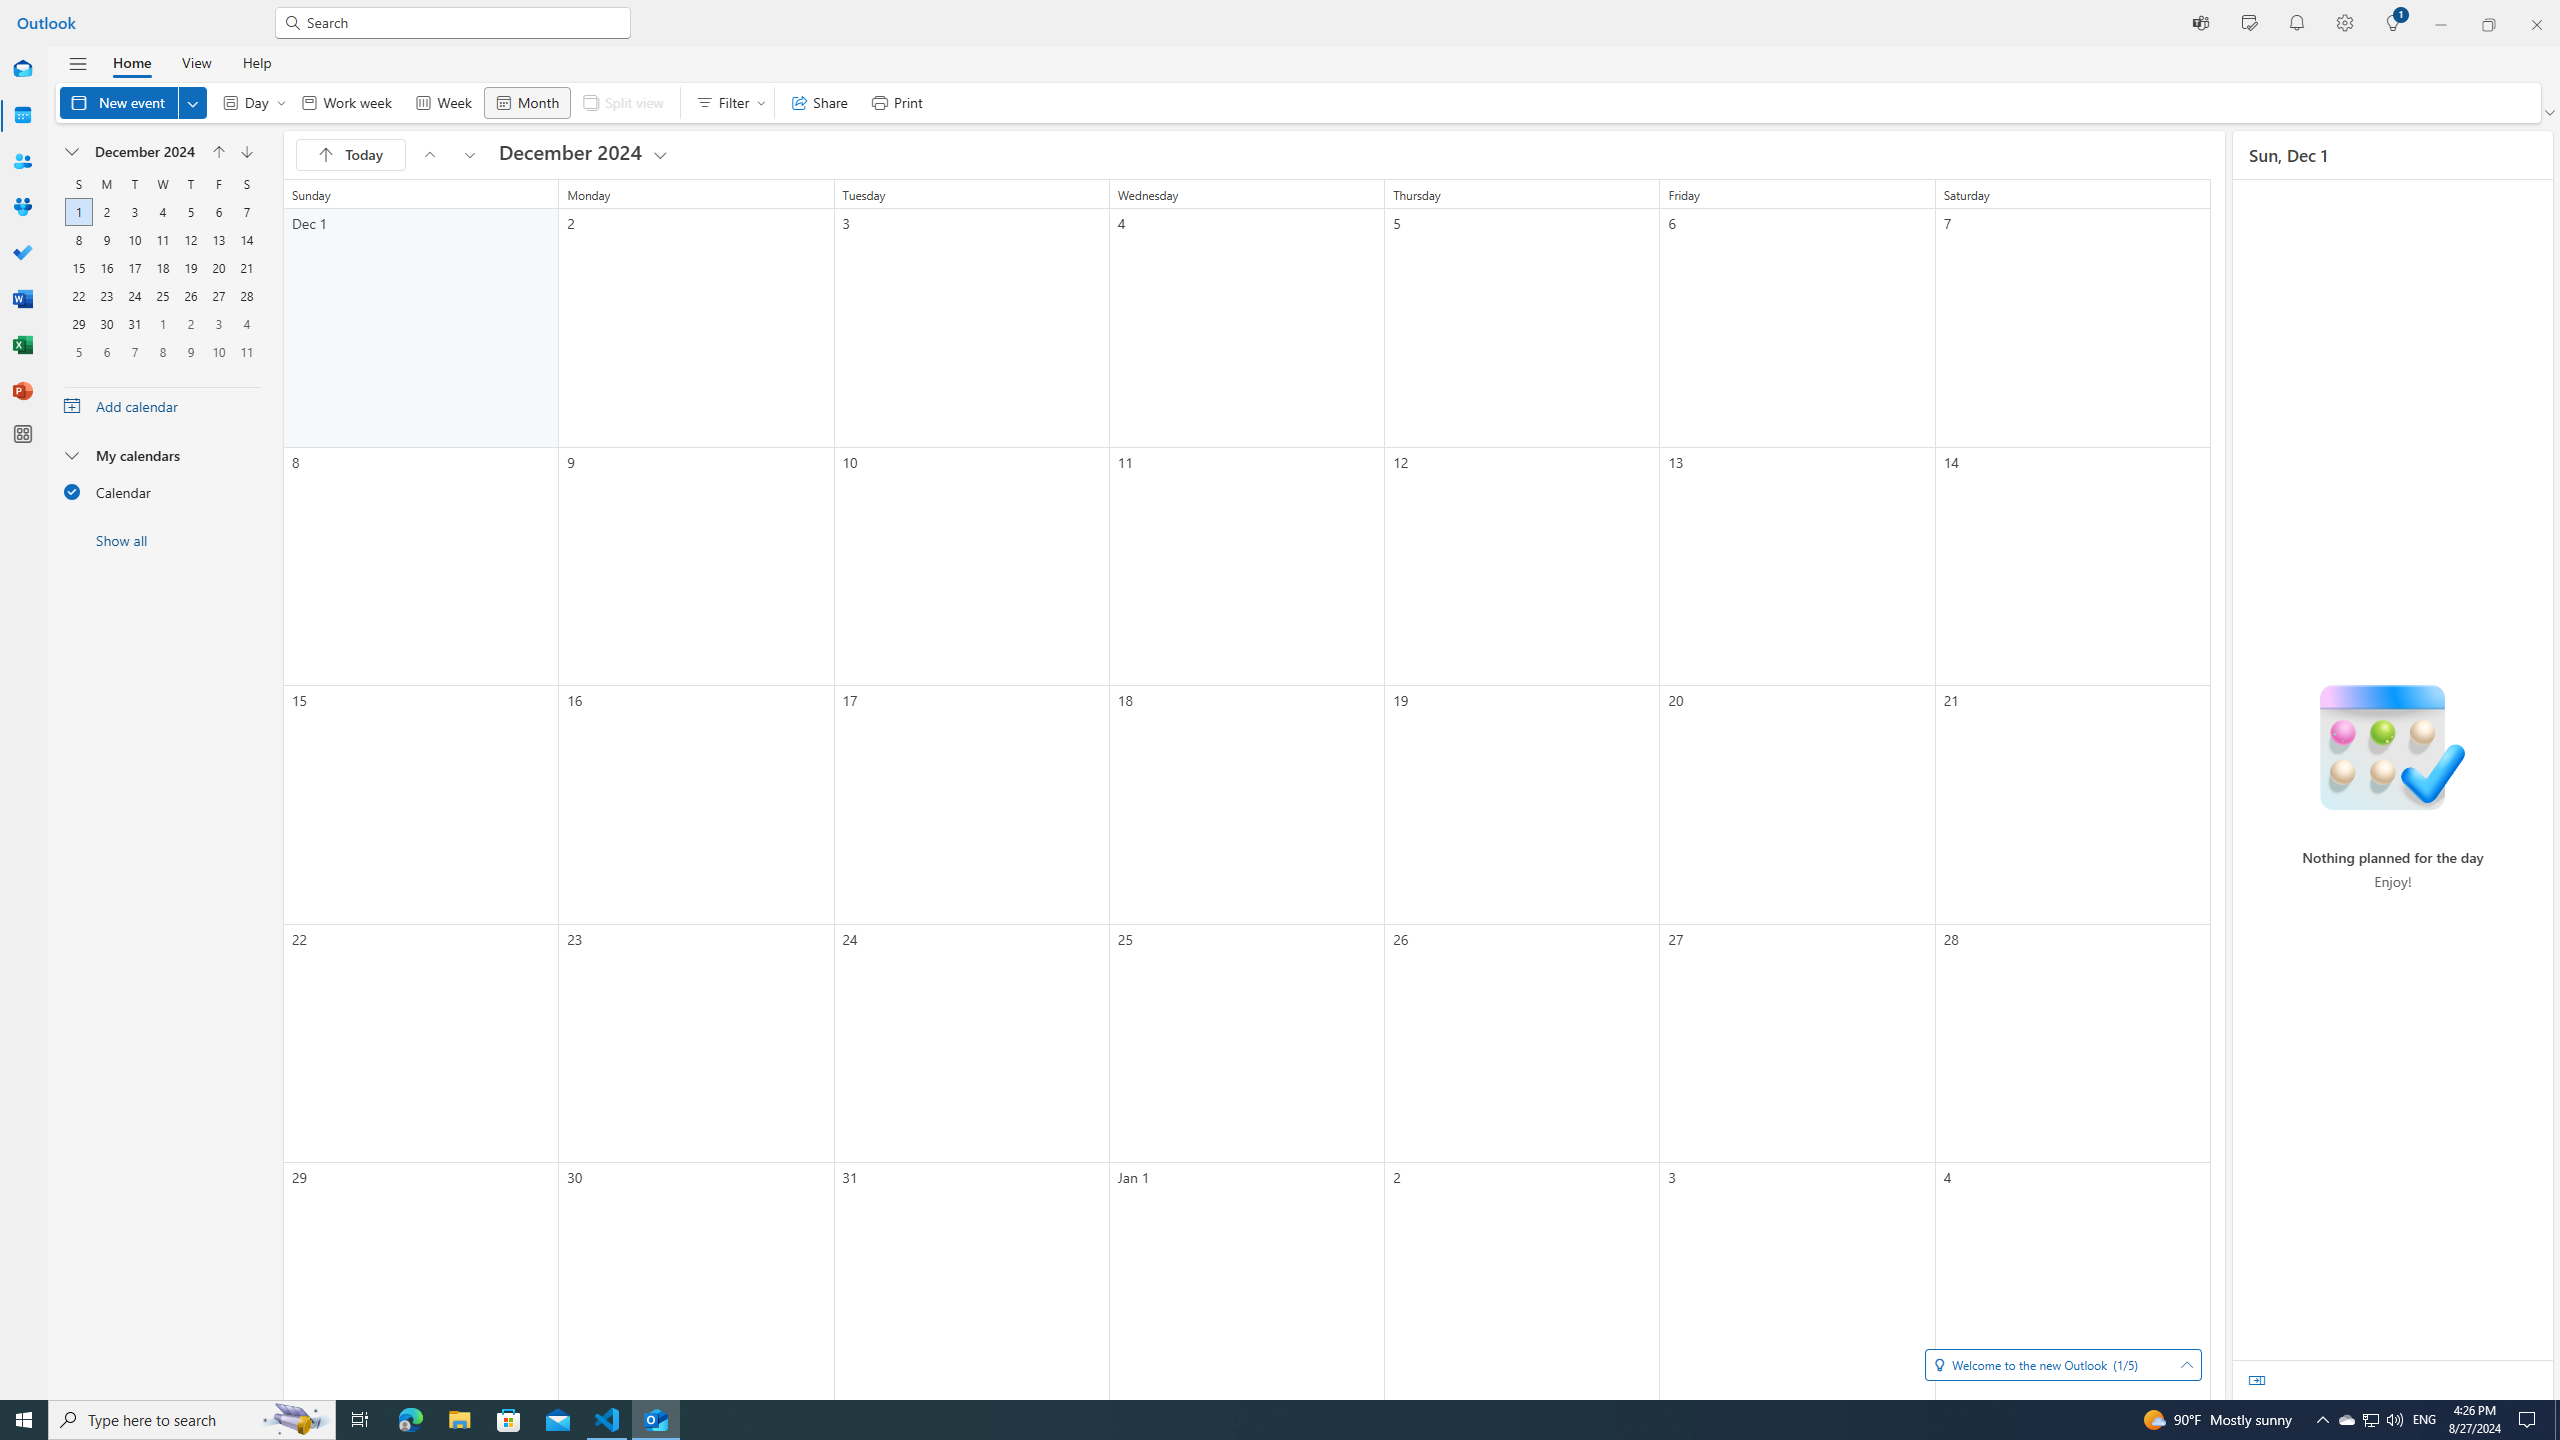 This screenshot has height=1440, width=2560. What do you see at coordinates (134, 352) in the screenshot?
I see `7, January, 2025` at bounding box center [134, 352].